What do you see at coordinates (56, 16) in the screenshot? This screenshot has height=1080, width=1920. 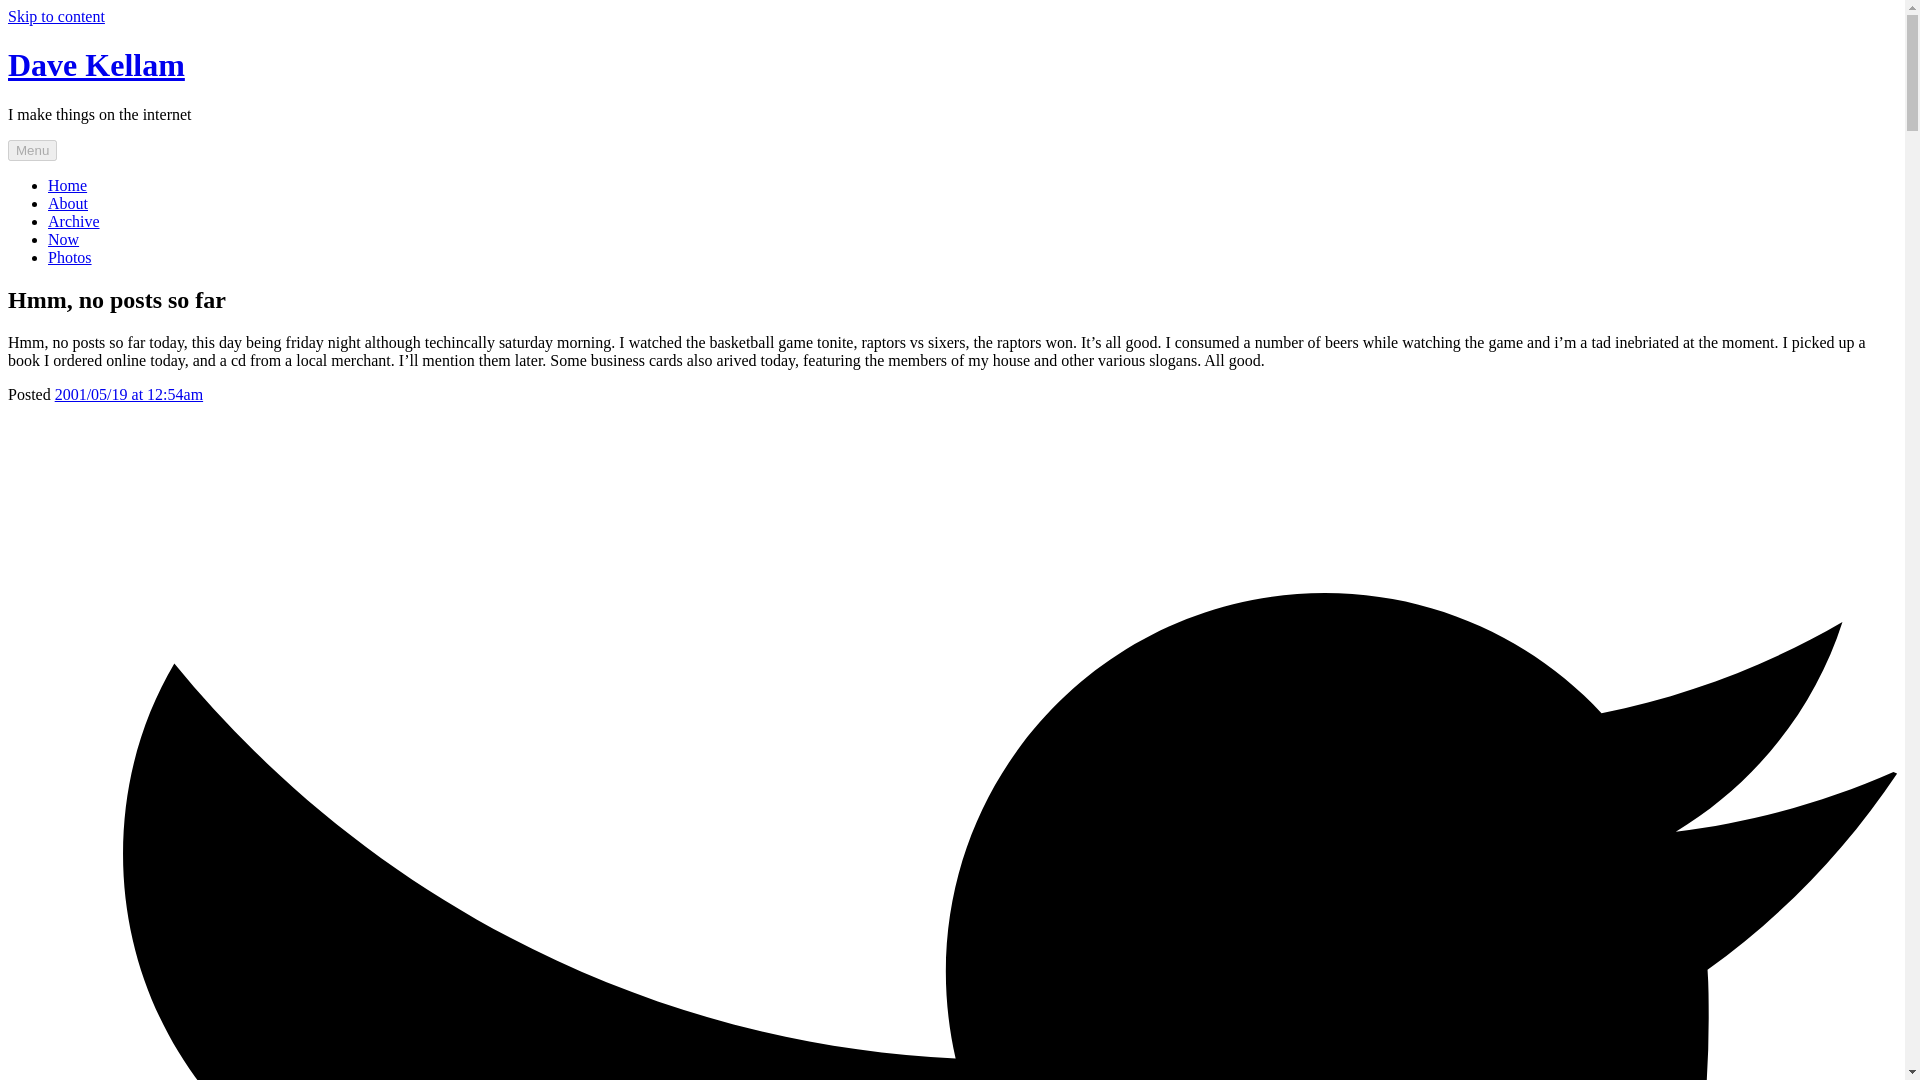 I see `Skip to content` at bounding box center [56, 16].